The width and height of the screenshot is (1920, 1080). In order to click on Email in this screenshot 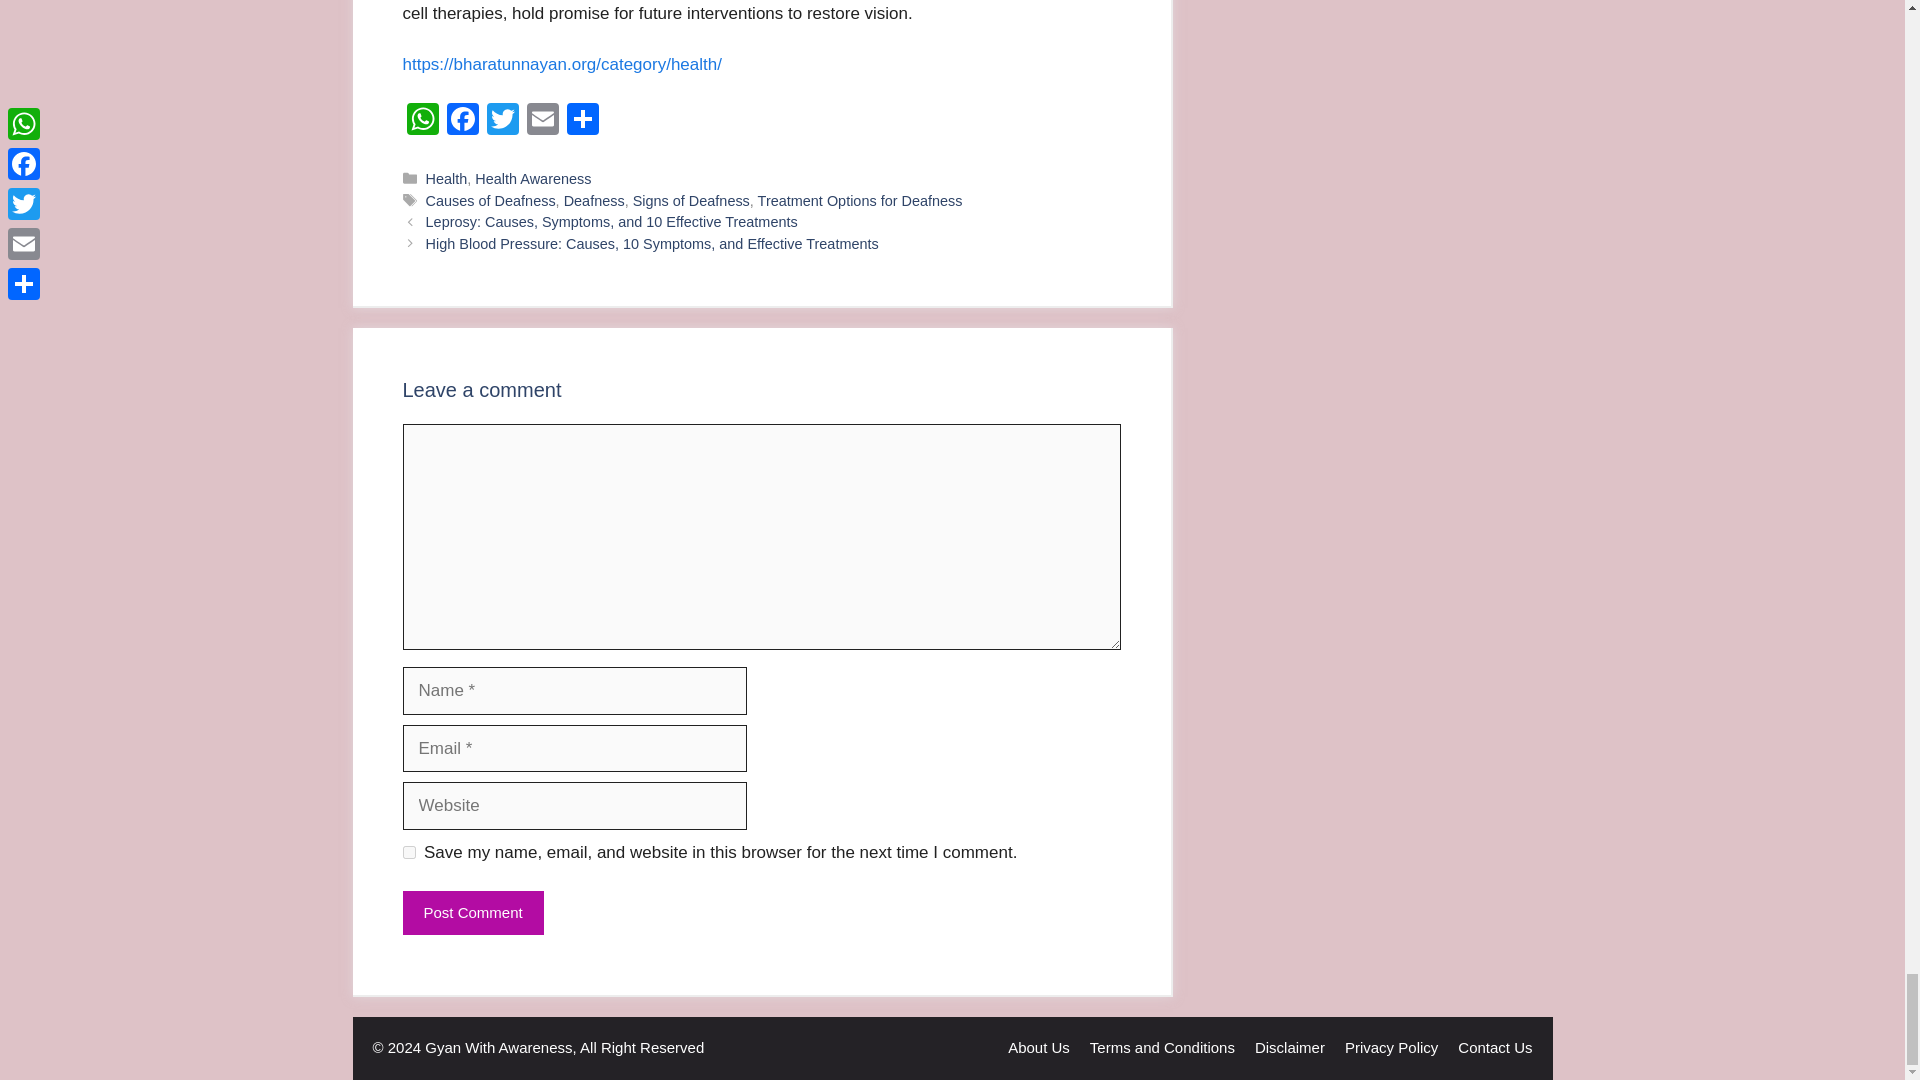, I will do `click(542, 121)`.